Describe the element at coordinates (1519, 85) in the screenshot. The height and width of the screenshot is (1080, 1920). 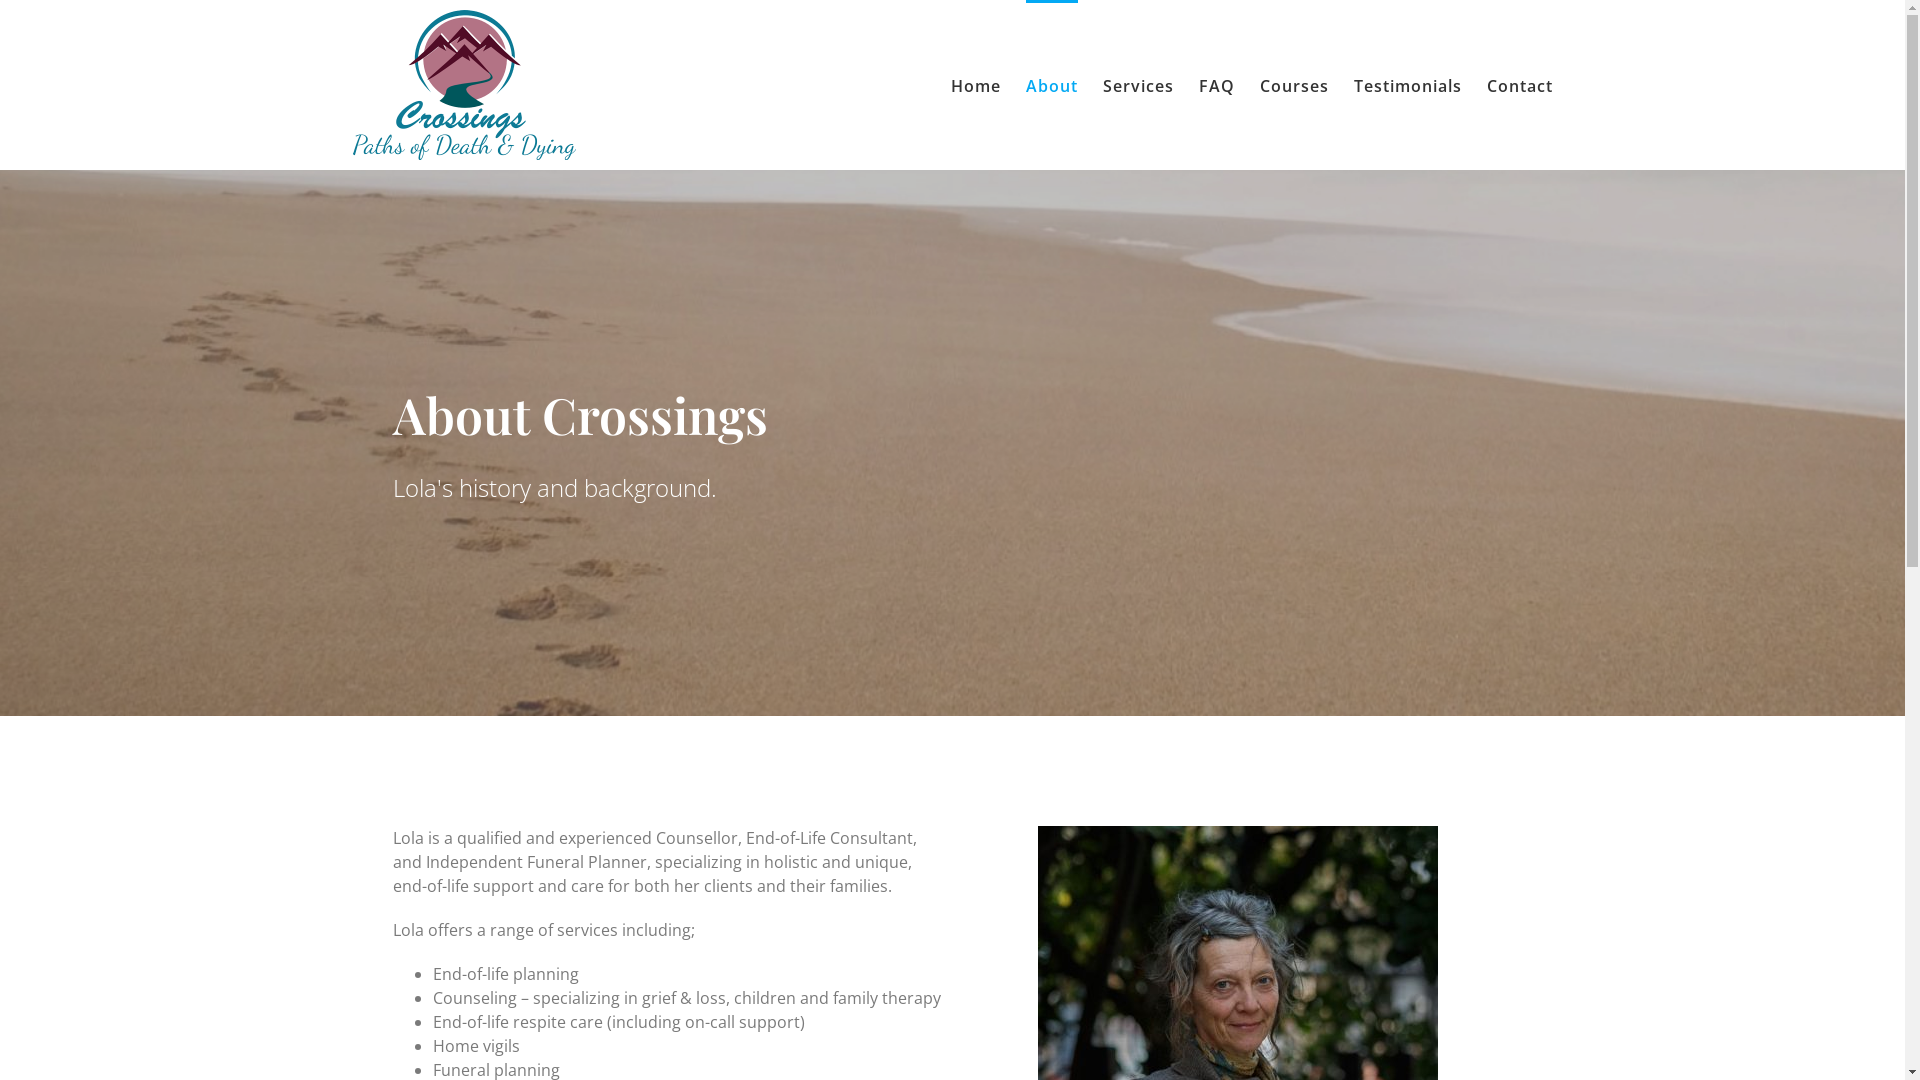
I see `Contact` at that location.